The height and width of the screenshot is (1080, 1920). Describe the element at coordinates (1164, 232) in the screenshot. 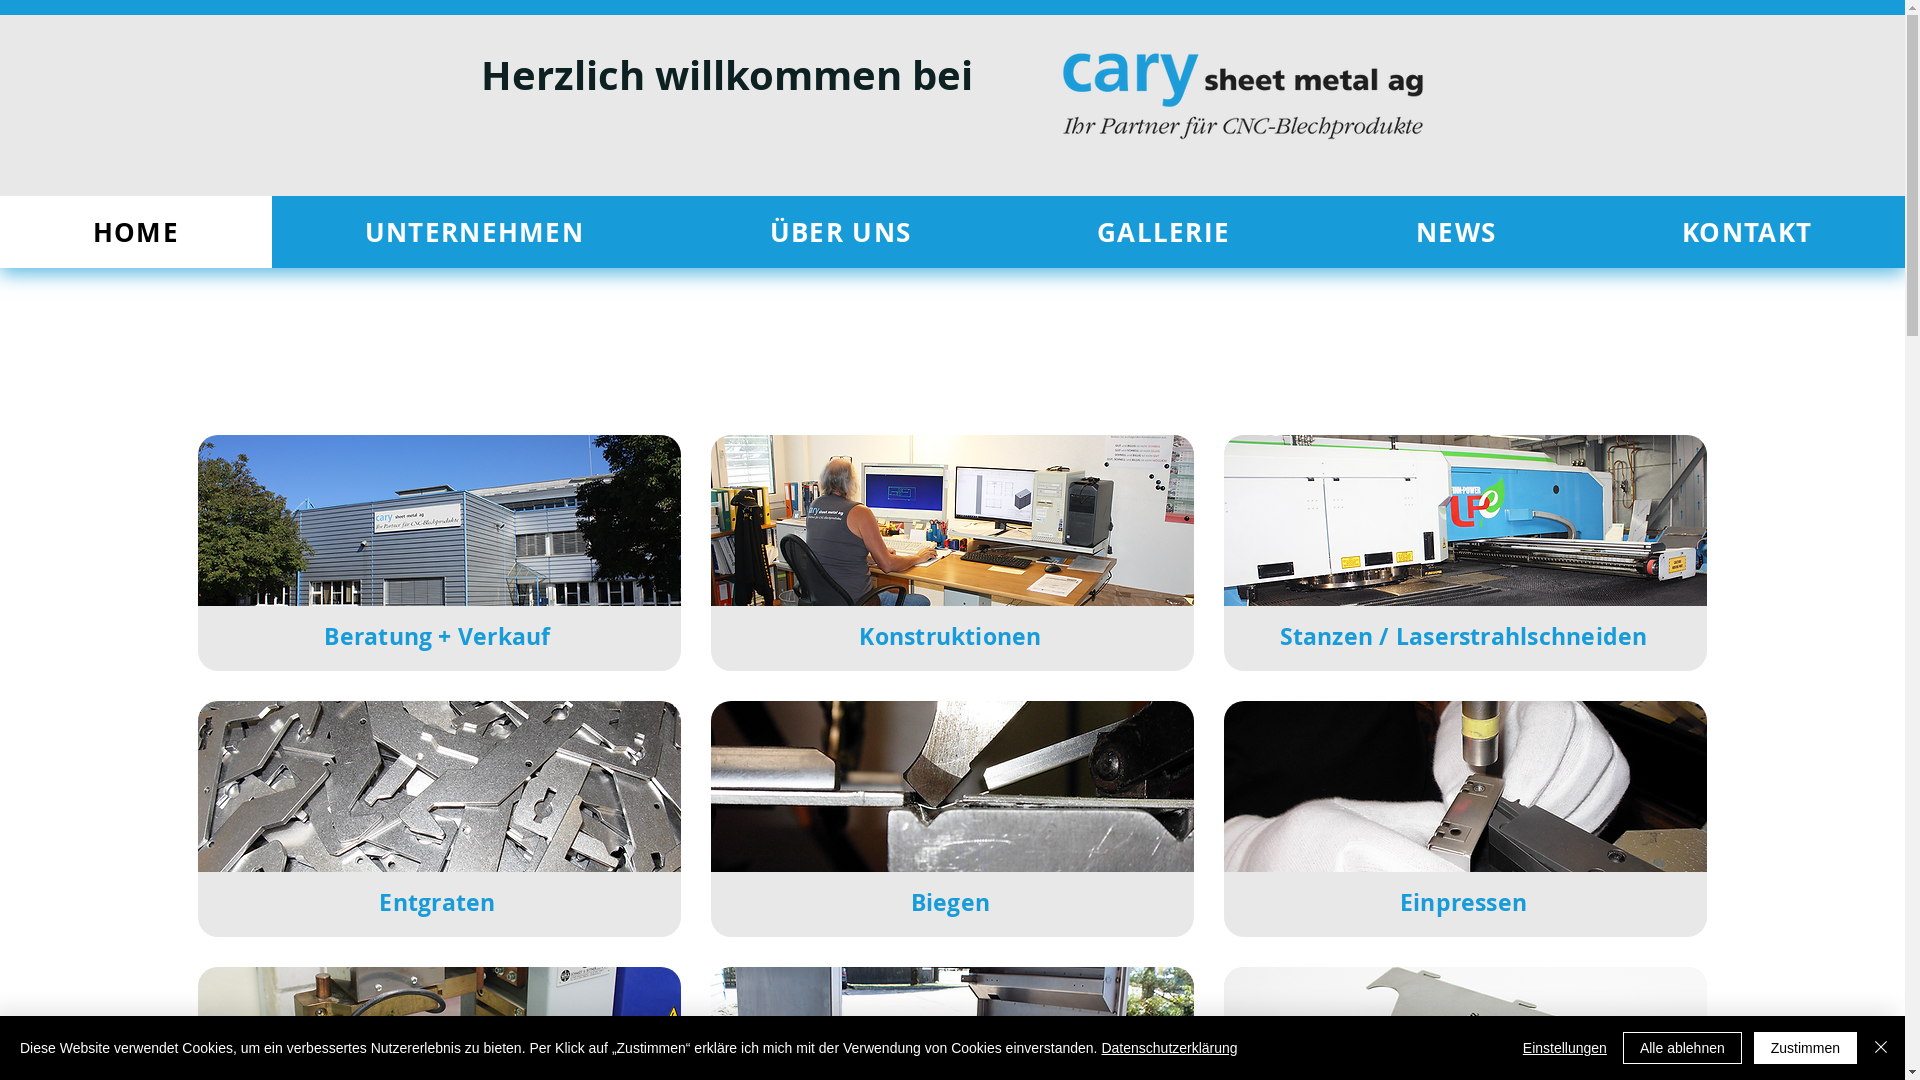

I see `GALLERIE` at that location.